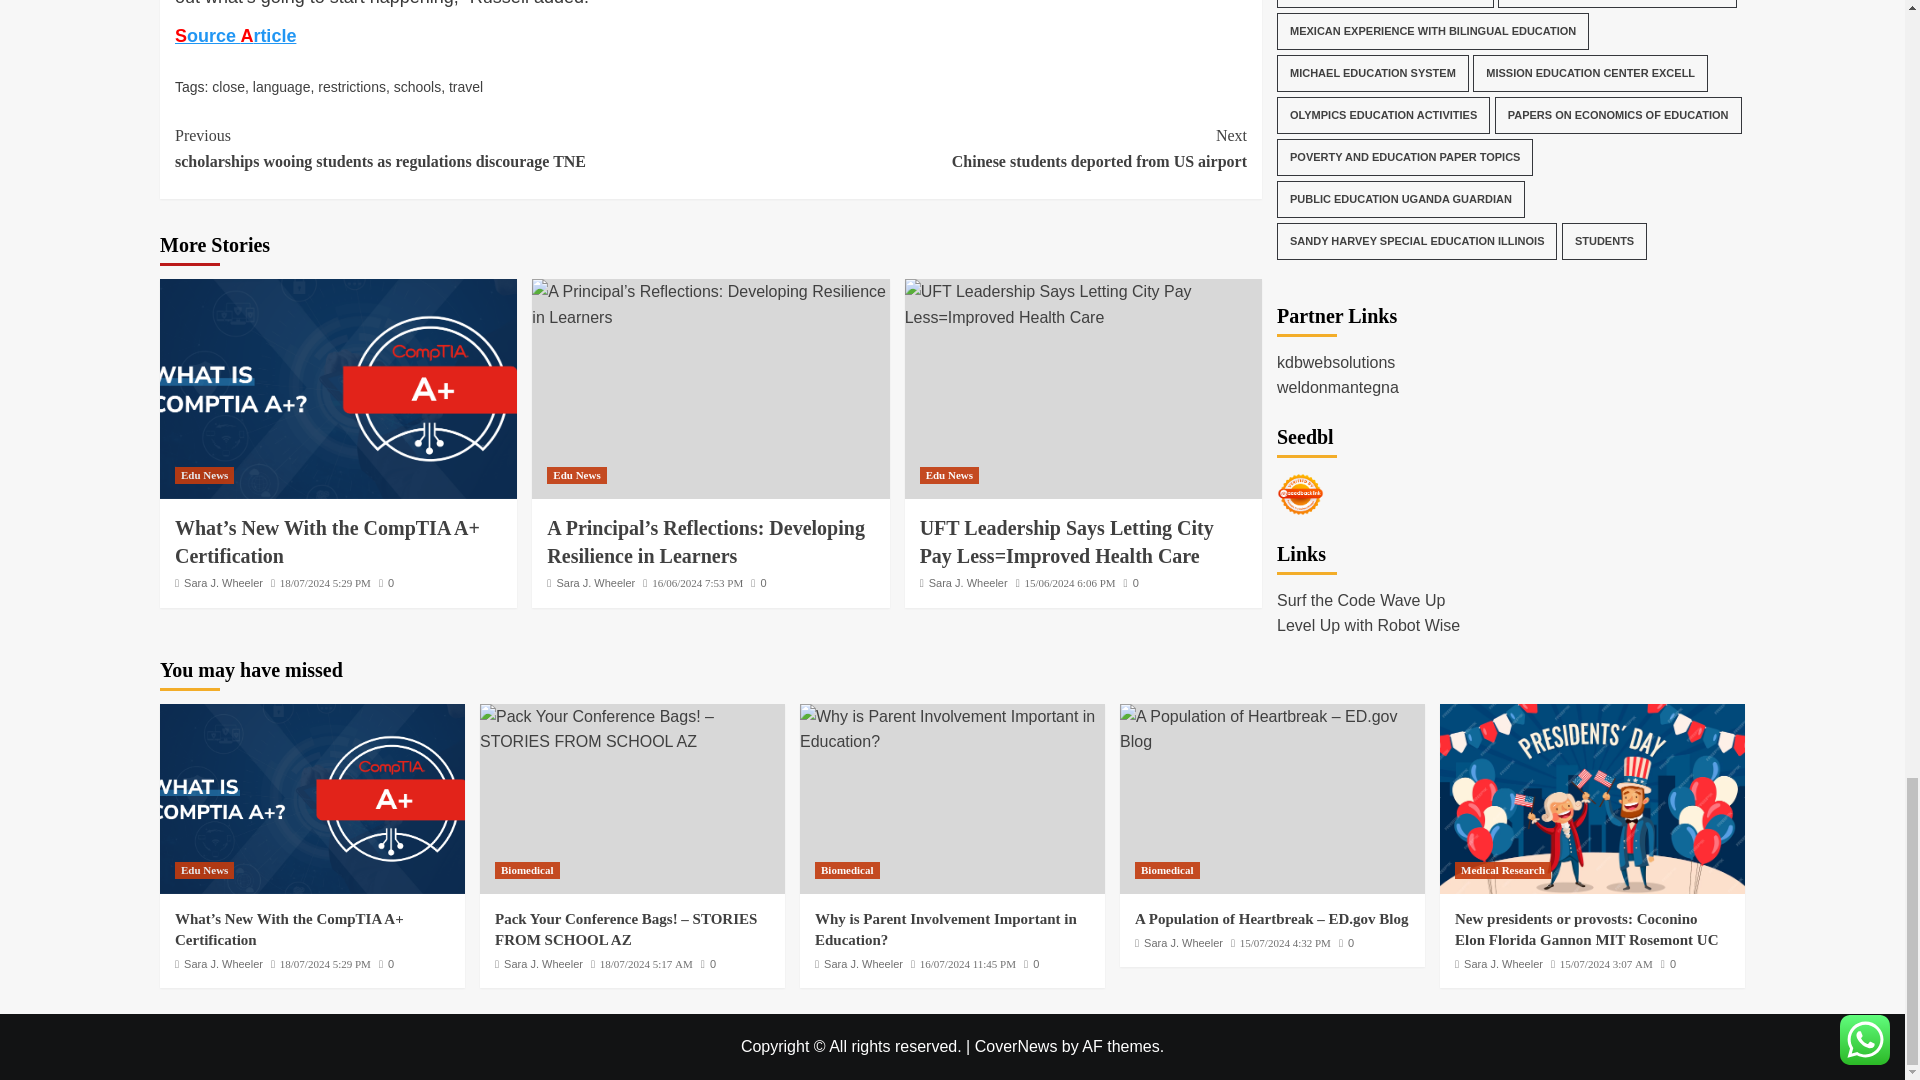 The height and width of the screenshot is (1080, 1920). Describe the element at coordinates (204, 474) in the screenshot. I see `Edu News` at that location.